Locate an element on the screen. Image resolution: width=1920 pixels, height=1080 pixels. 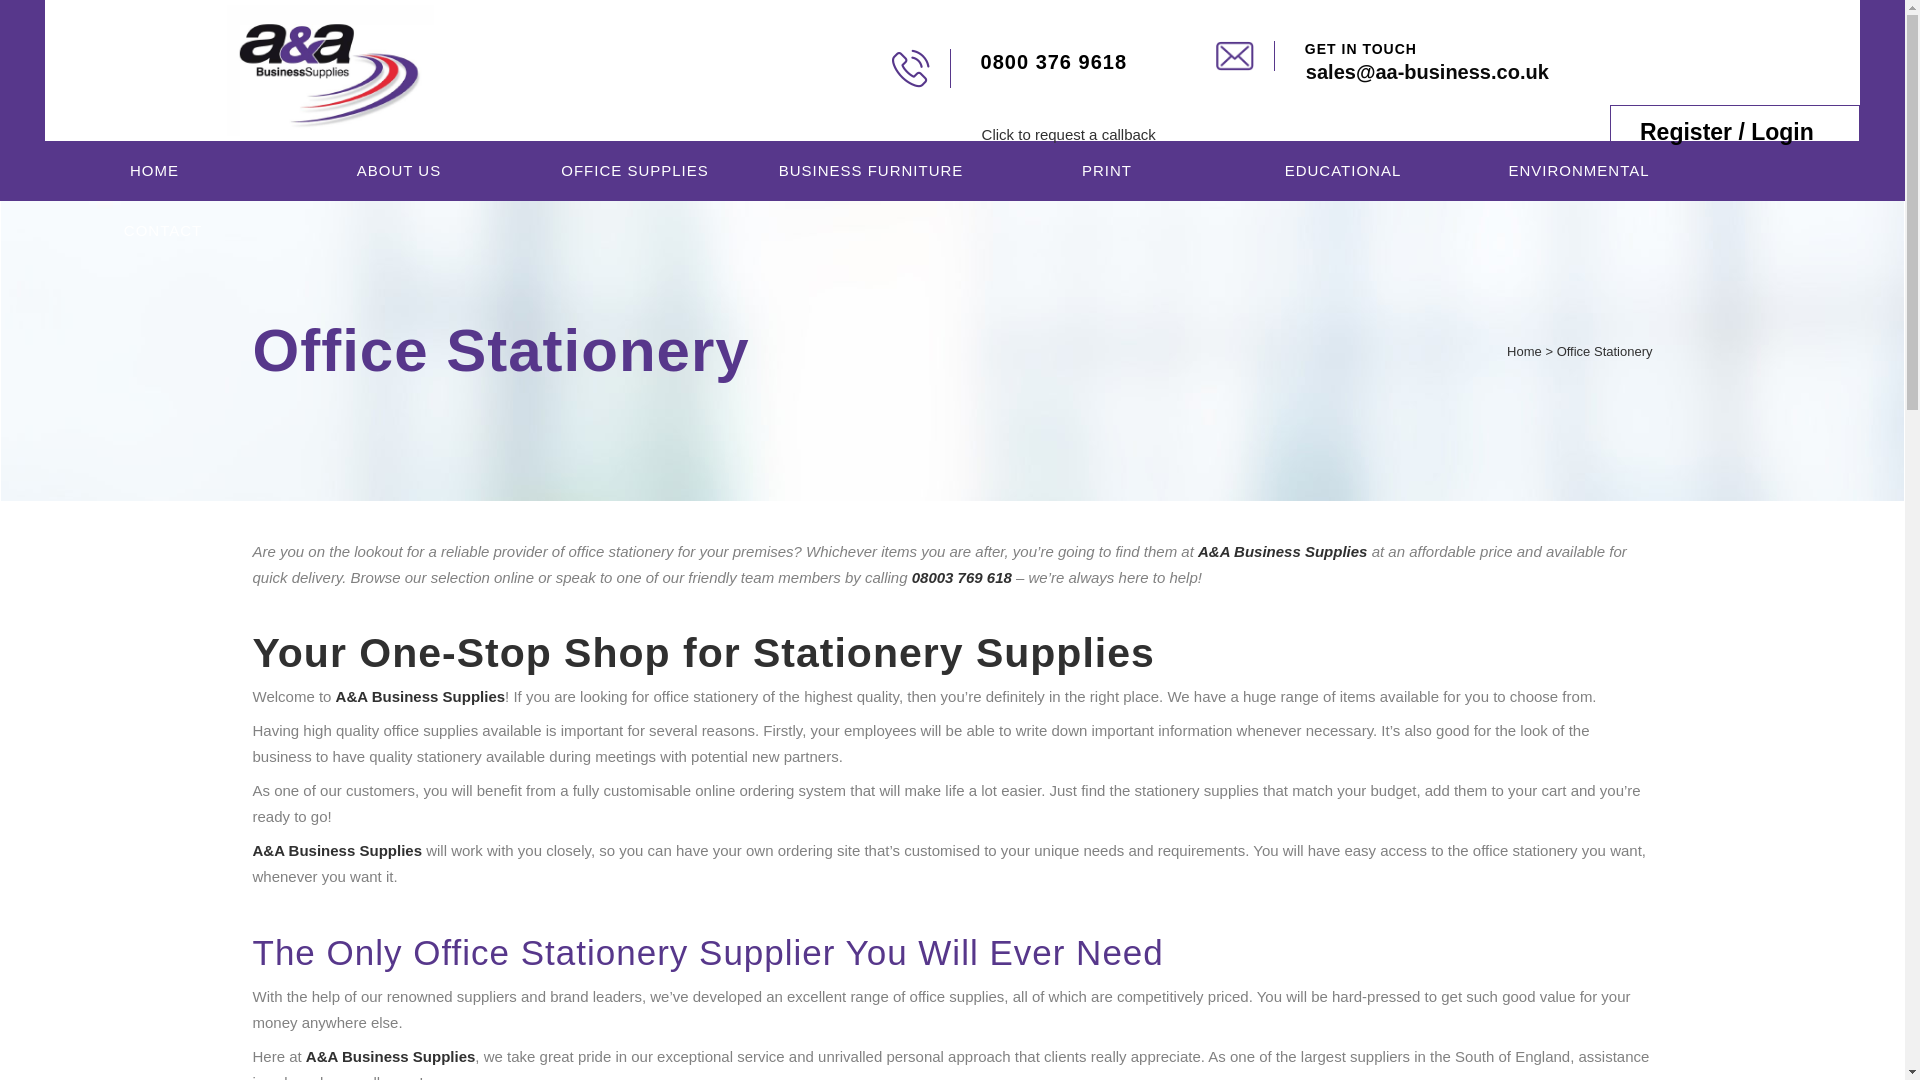
PRINT is located at coordinates (1106, 170).